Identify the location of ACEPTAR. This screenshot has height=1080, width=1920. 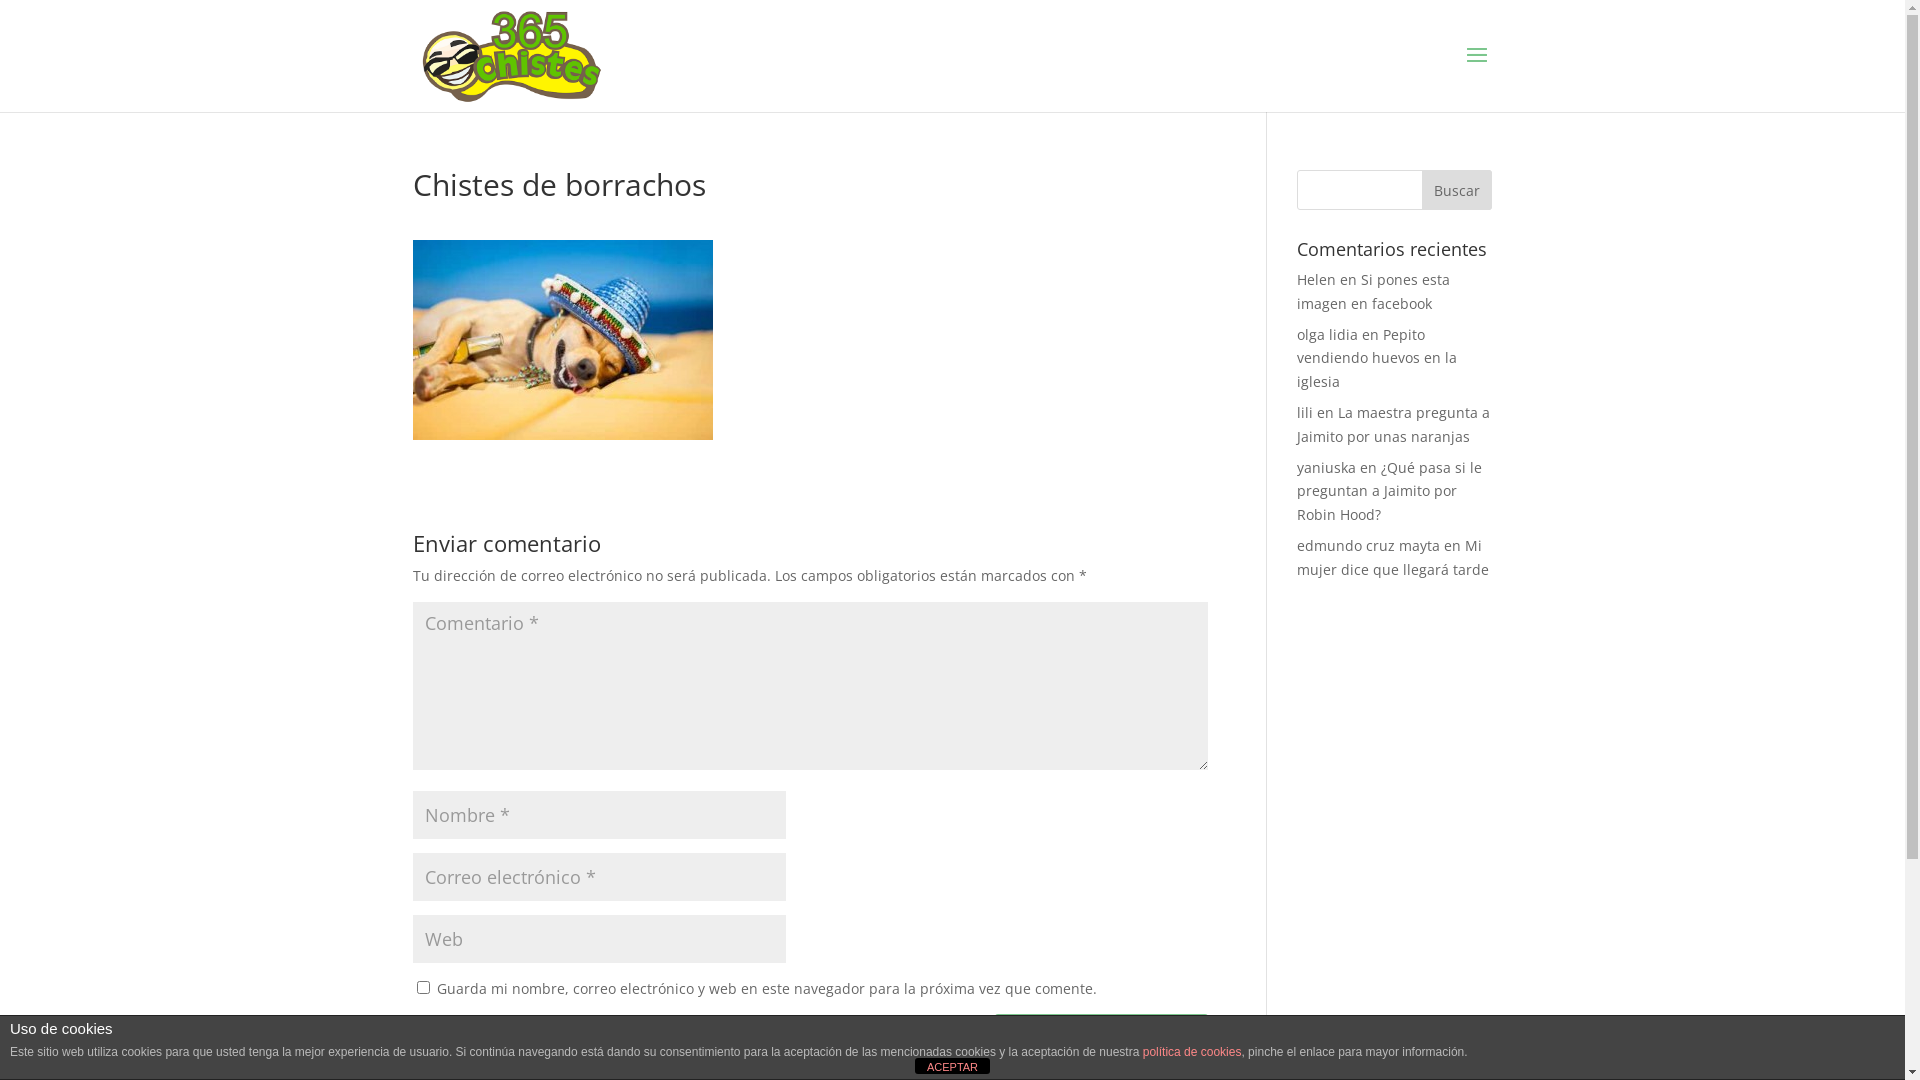
(952, 1066).